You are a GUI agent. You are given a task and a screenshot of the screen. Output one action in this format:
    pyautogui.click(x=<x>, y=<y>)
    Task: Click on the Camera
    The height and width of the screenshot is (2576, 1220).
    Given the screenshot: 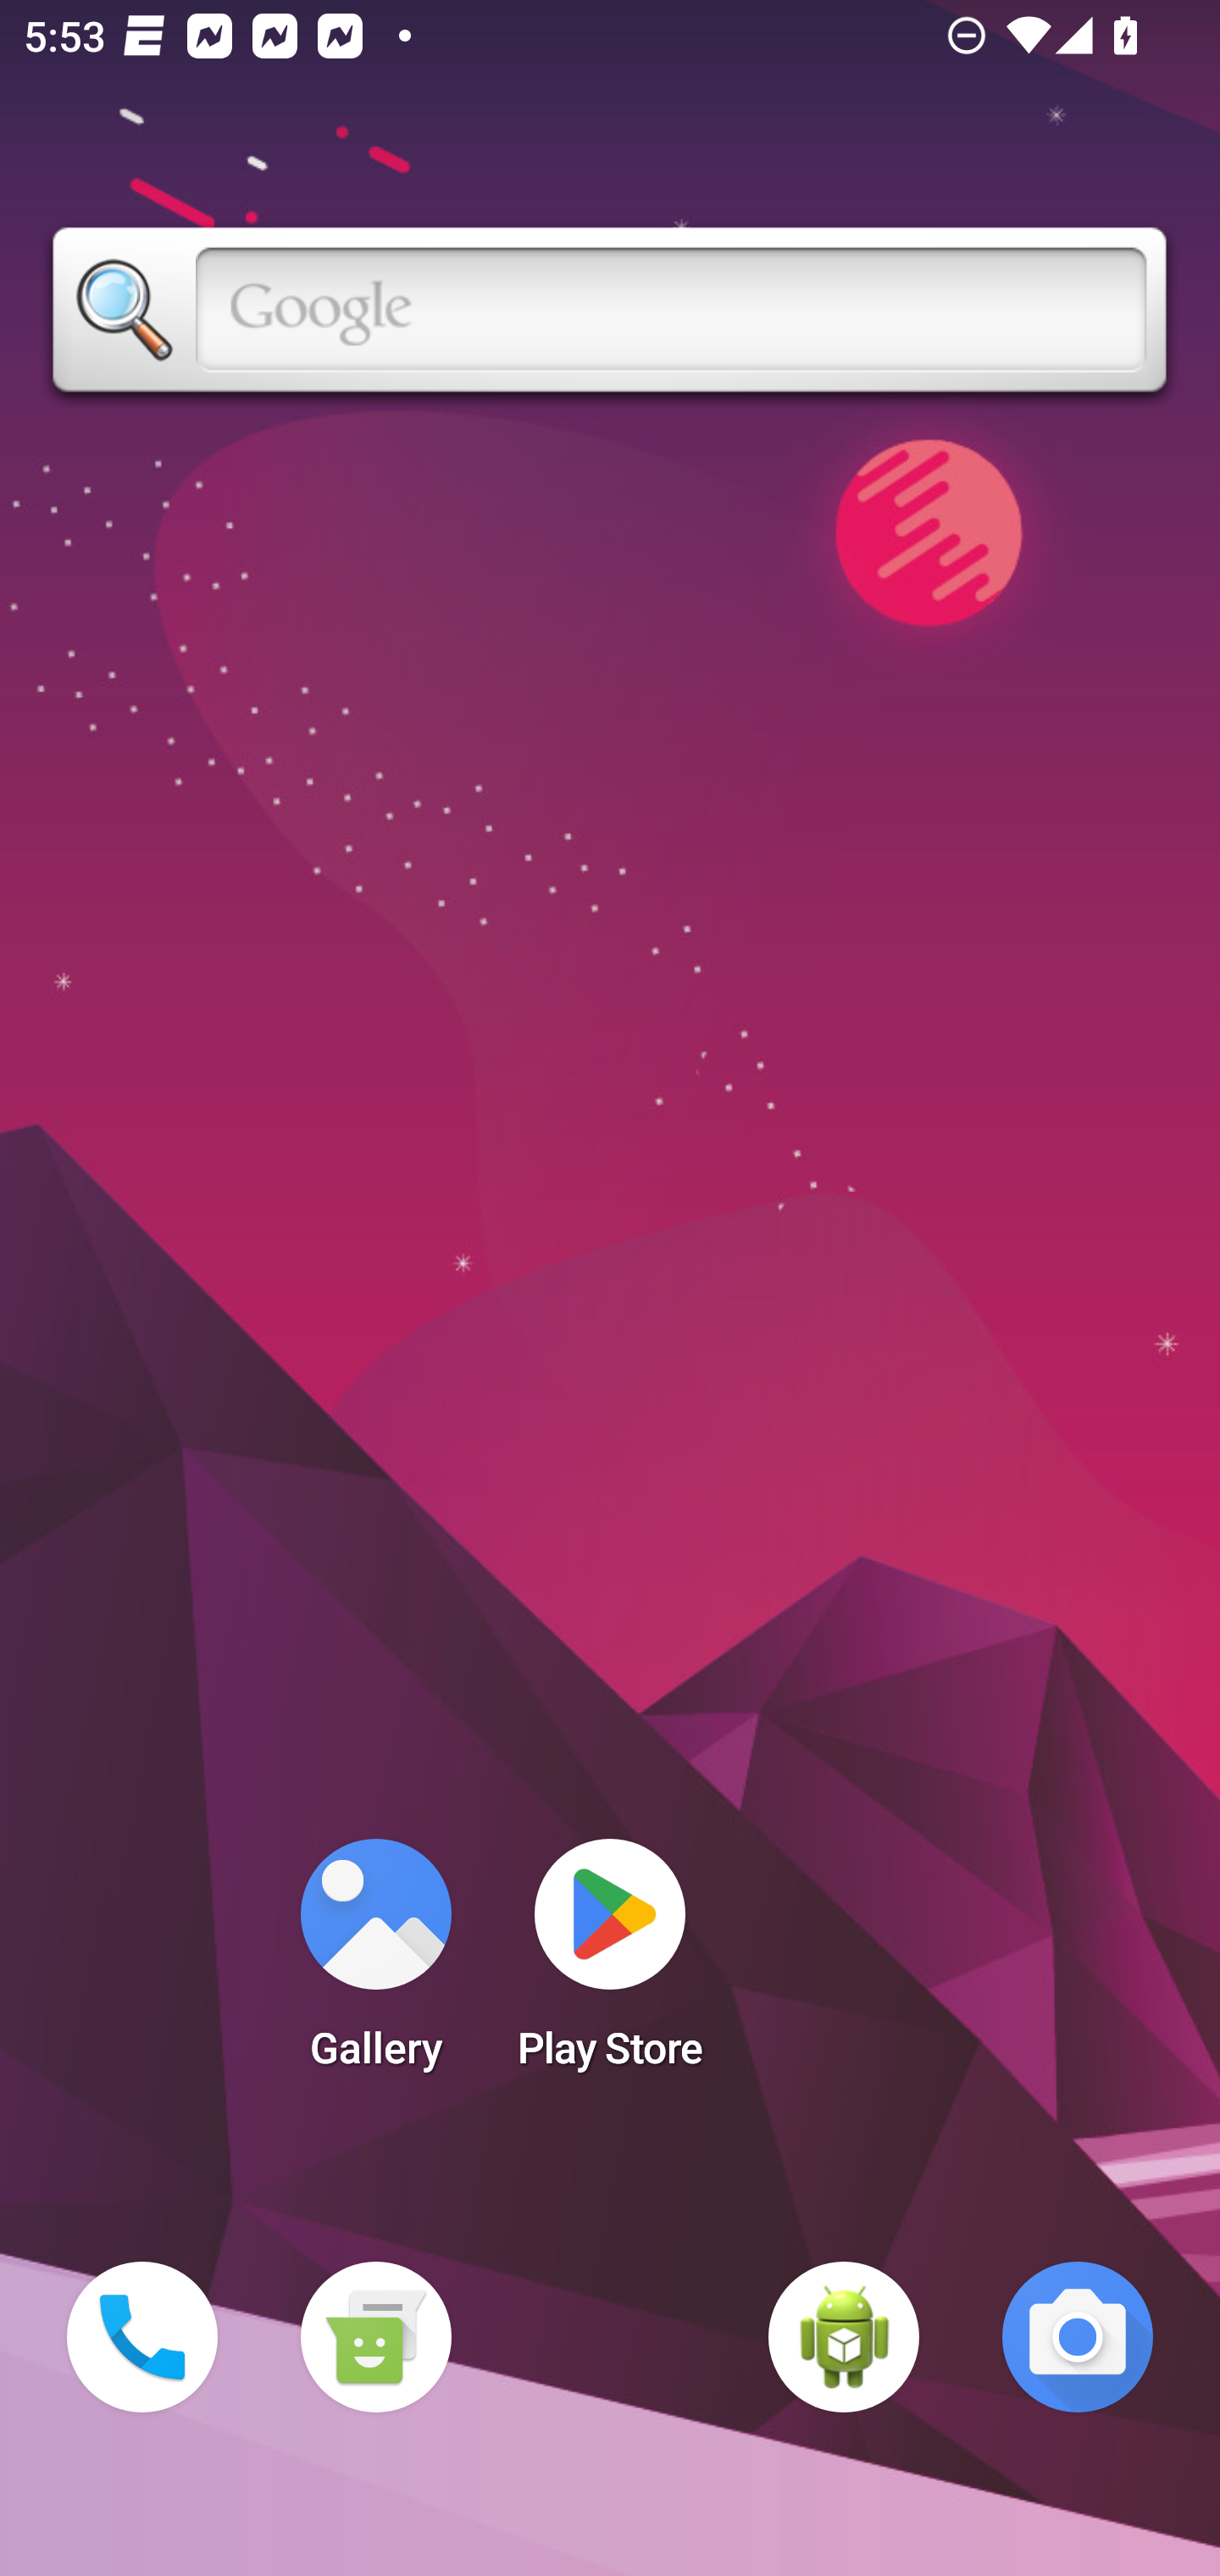 What is the action you would take?
    pyautogui.click(x=1078, y=2337)
    